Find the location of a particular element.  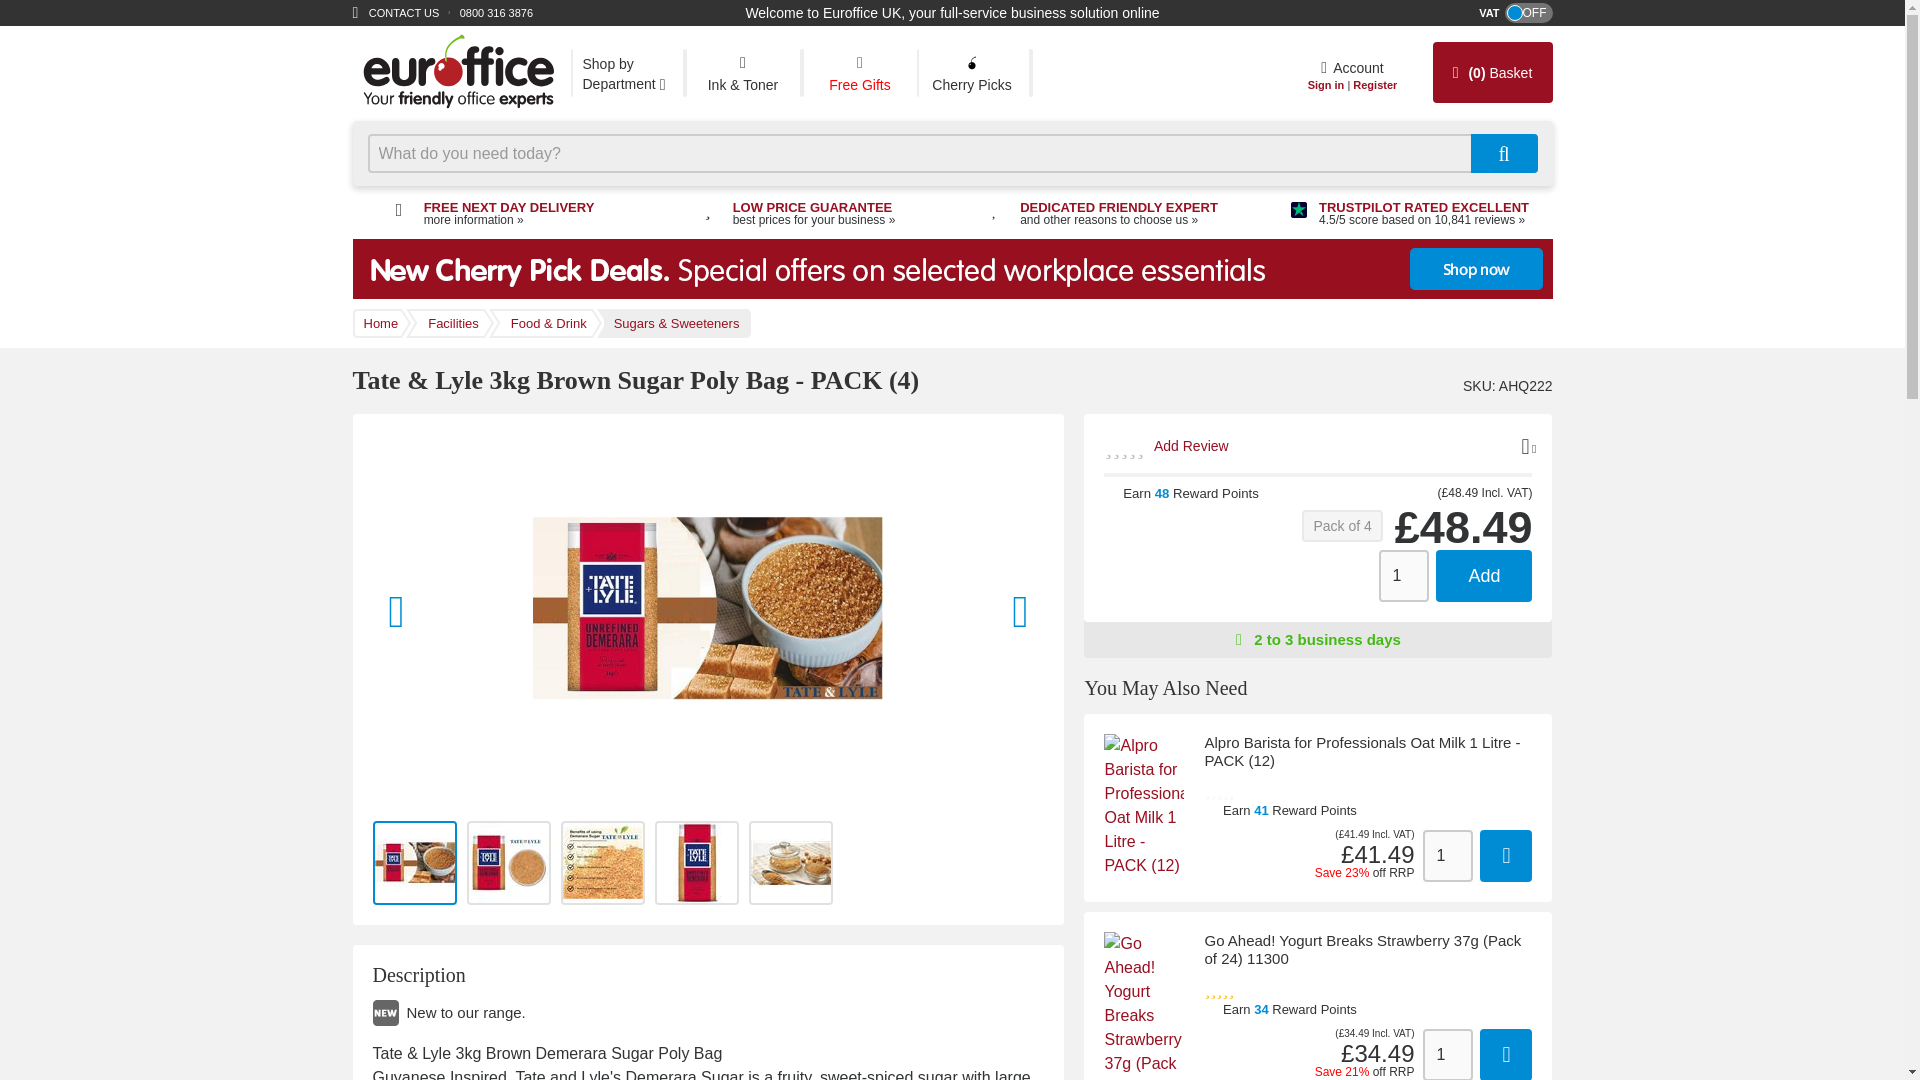

Search is located at coordinates (1504, 152).